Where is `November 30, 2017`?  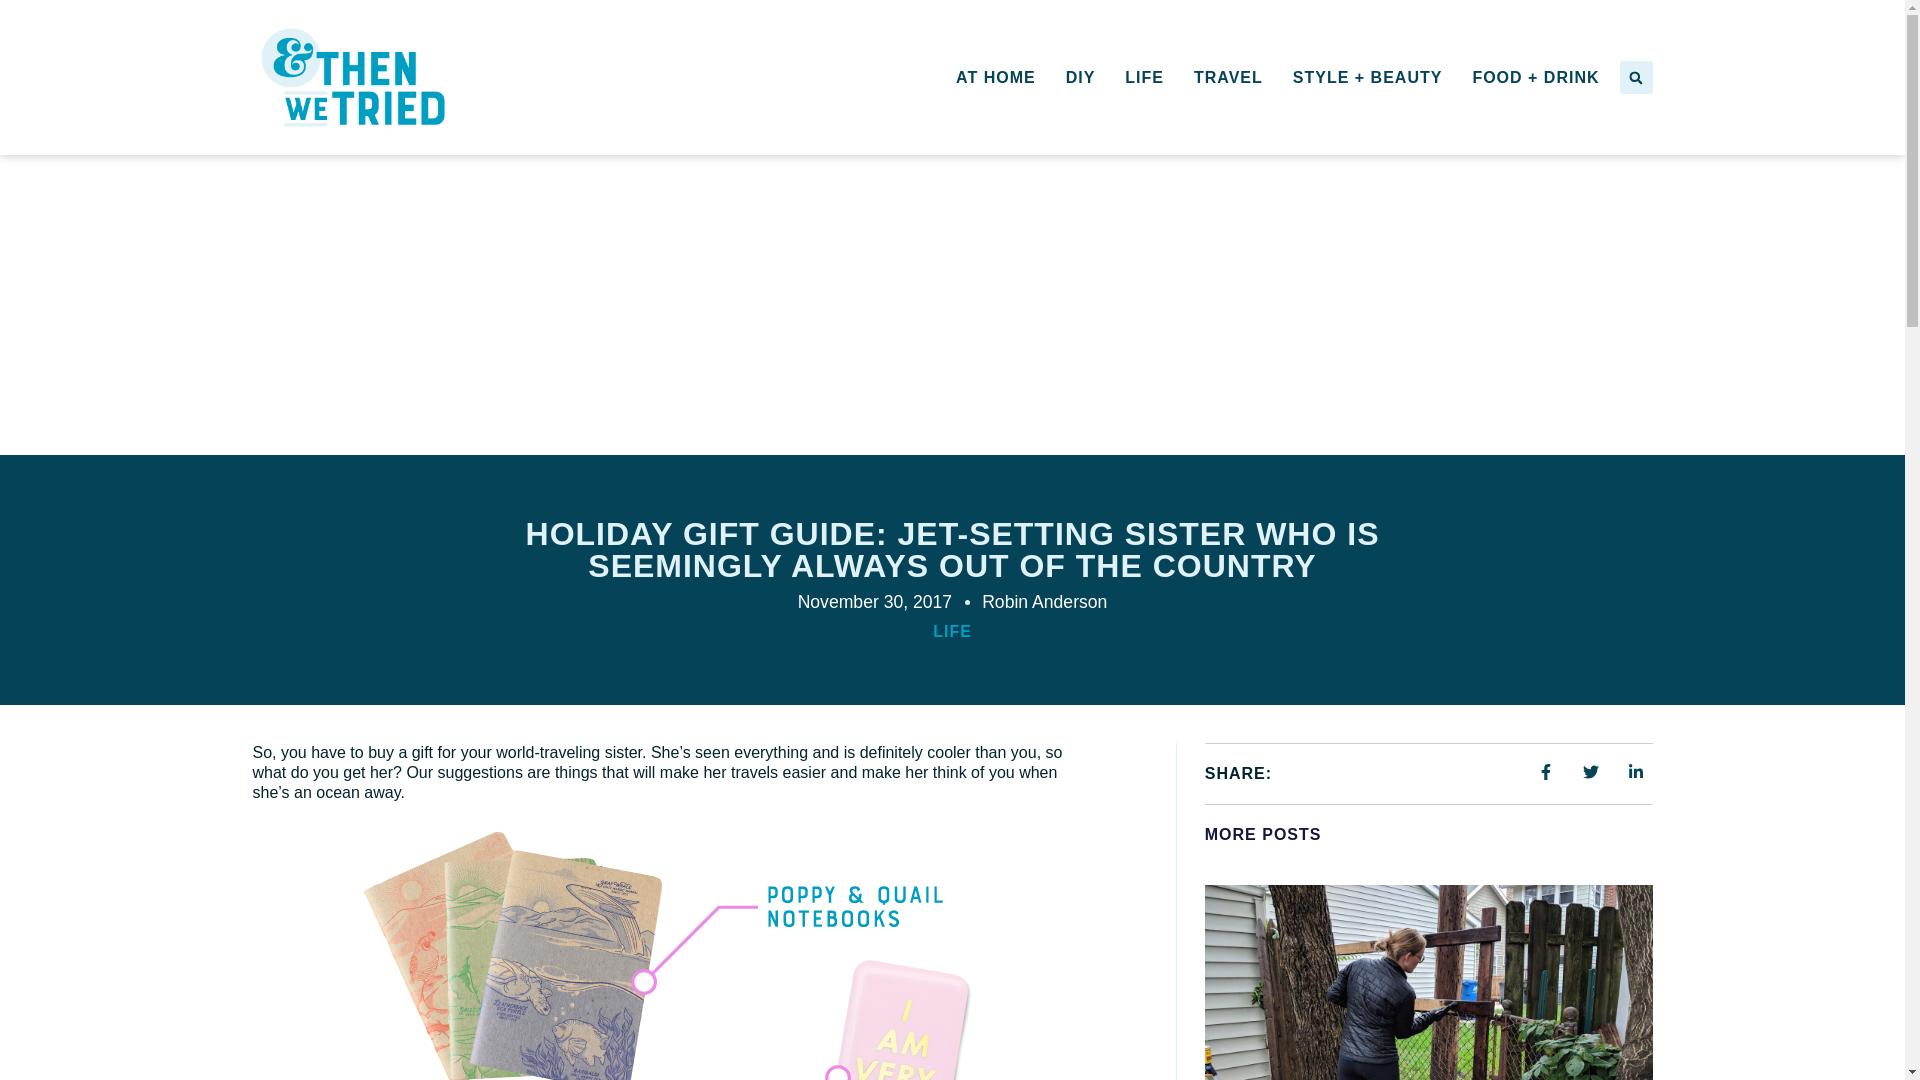
November 30, 2017 is located at coordinates (875, 602).